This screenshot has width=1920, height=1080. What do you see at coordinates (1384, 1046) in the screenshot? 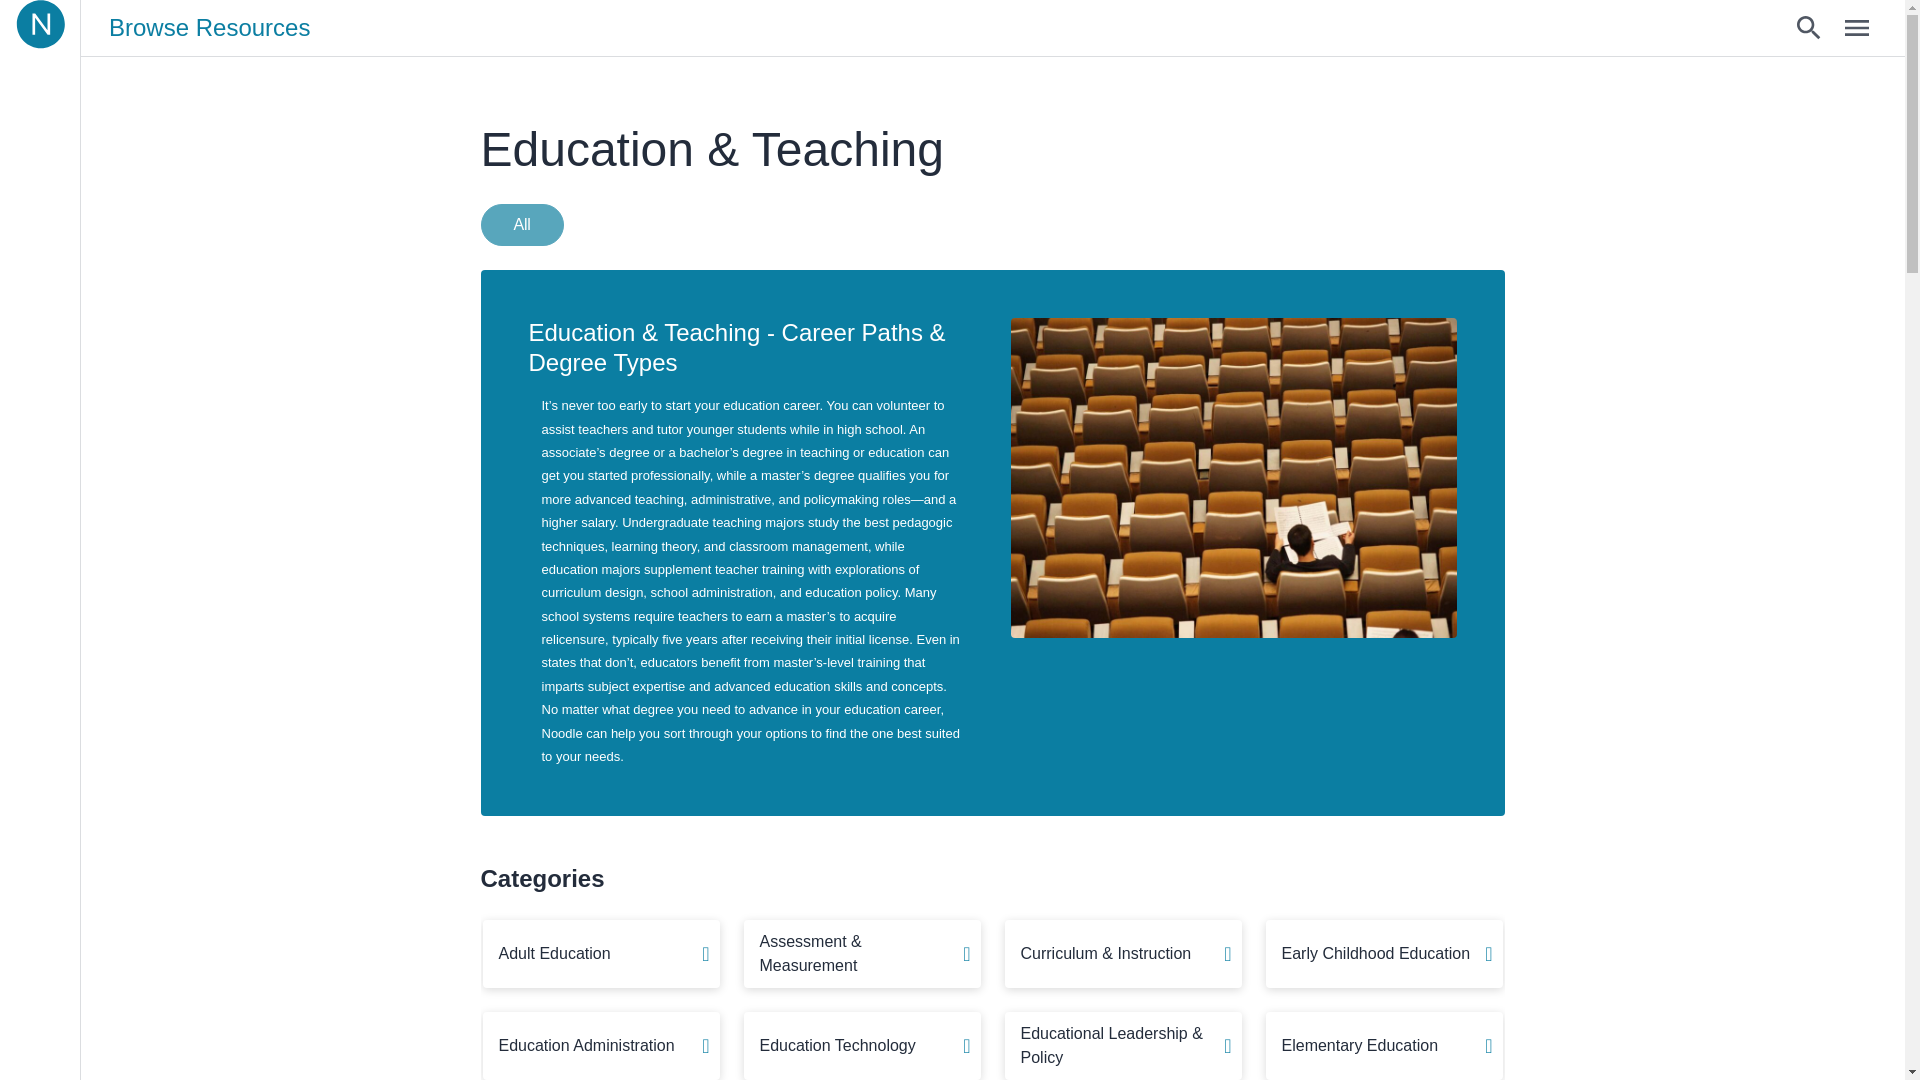
I see `Elementary Education` at bounding box center [1384, 1046].